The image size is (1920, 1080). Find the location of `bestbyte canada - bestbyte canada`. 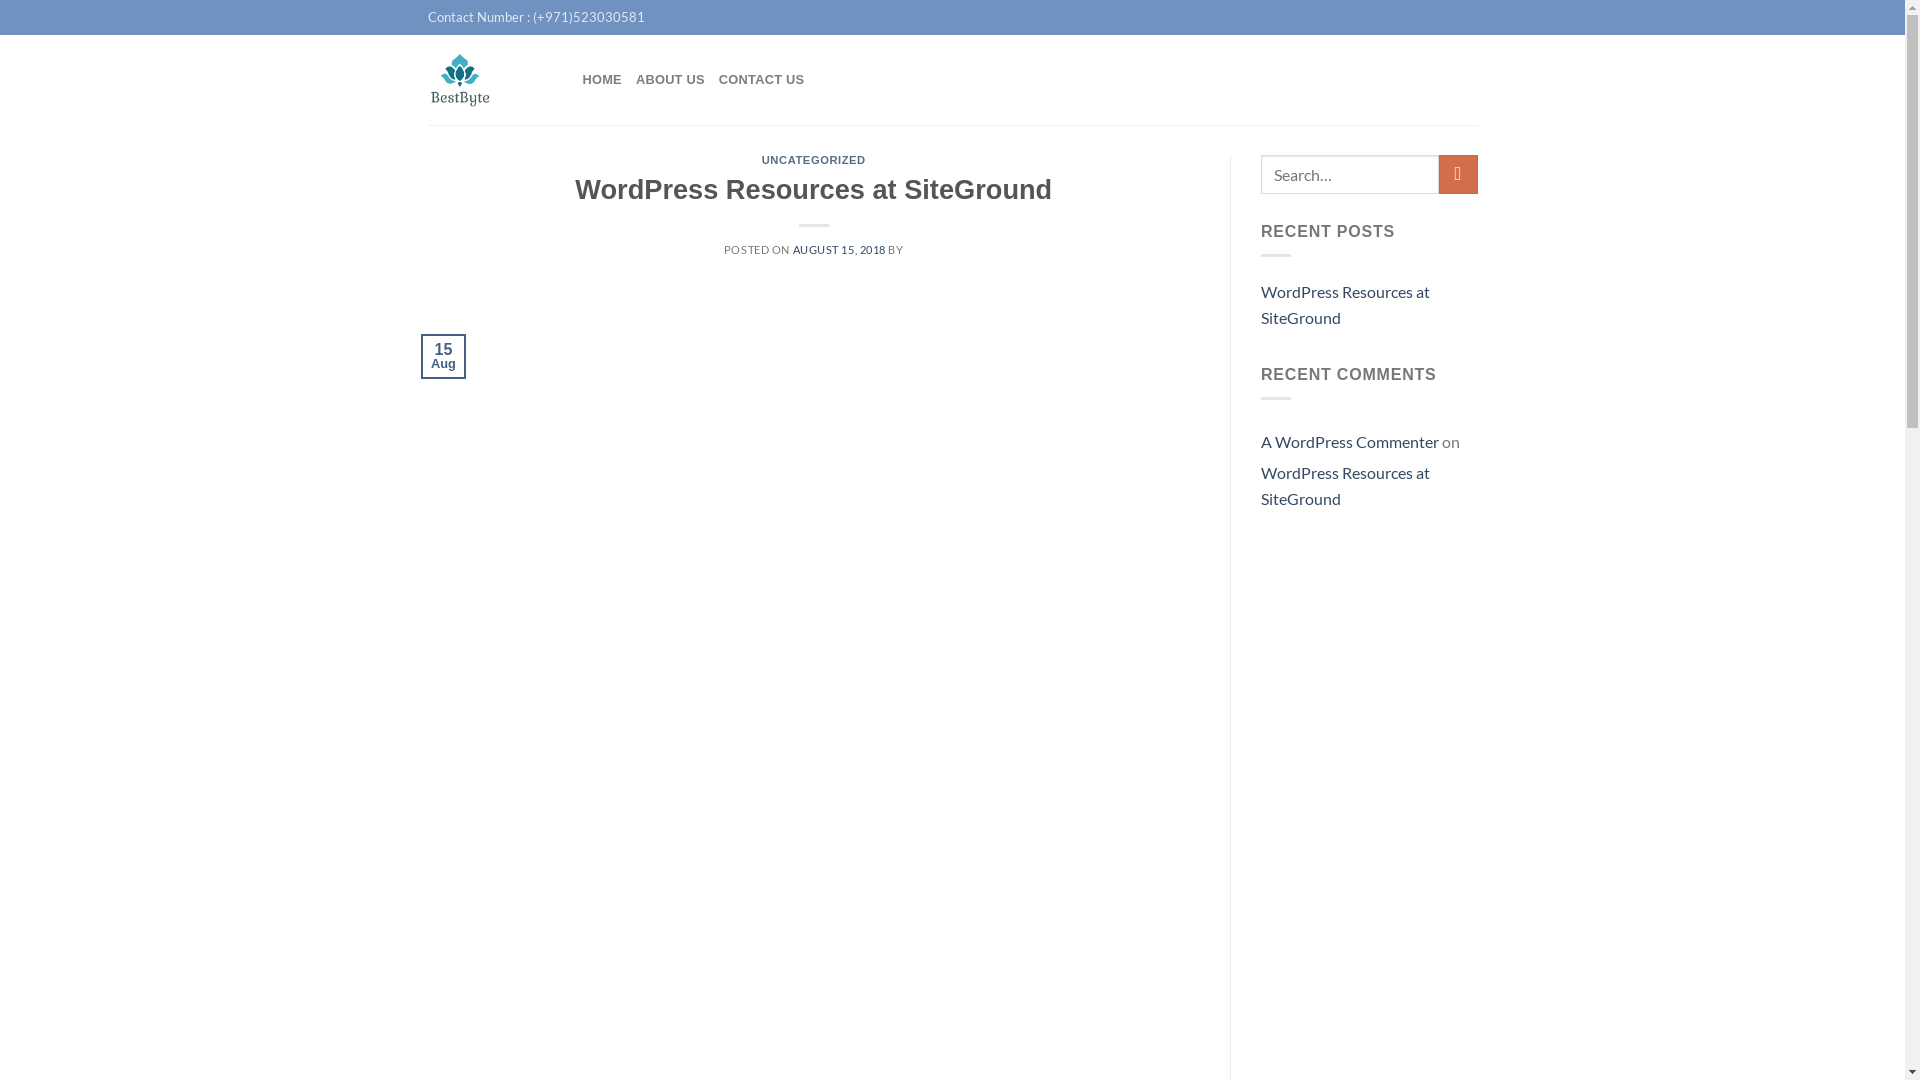

bestbyte canada - bestbyte canada is located at coordinates (490, 80).